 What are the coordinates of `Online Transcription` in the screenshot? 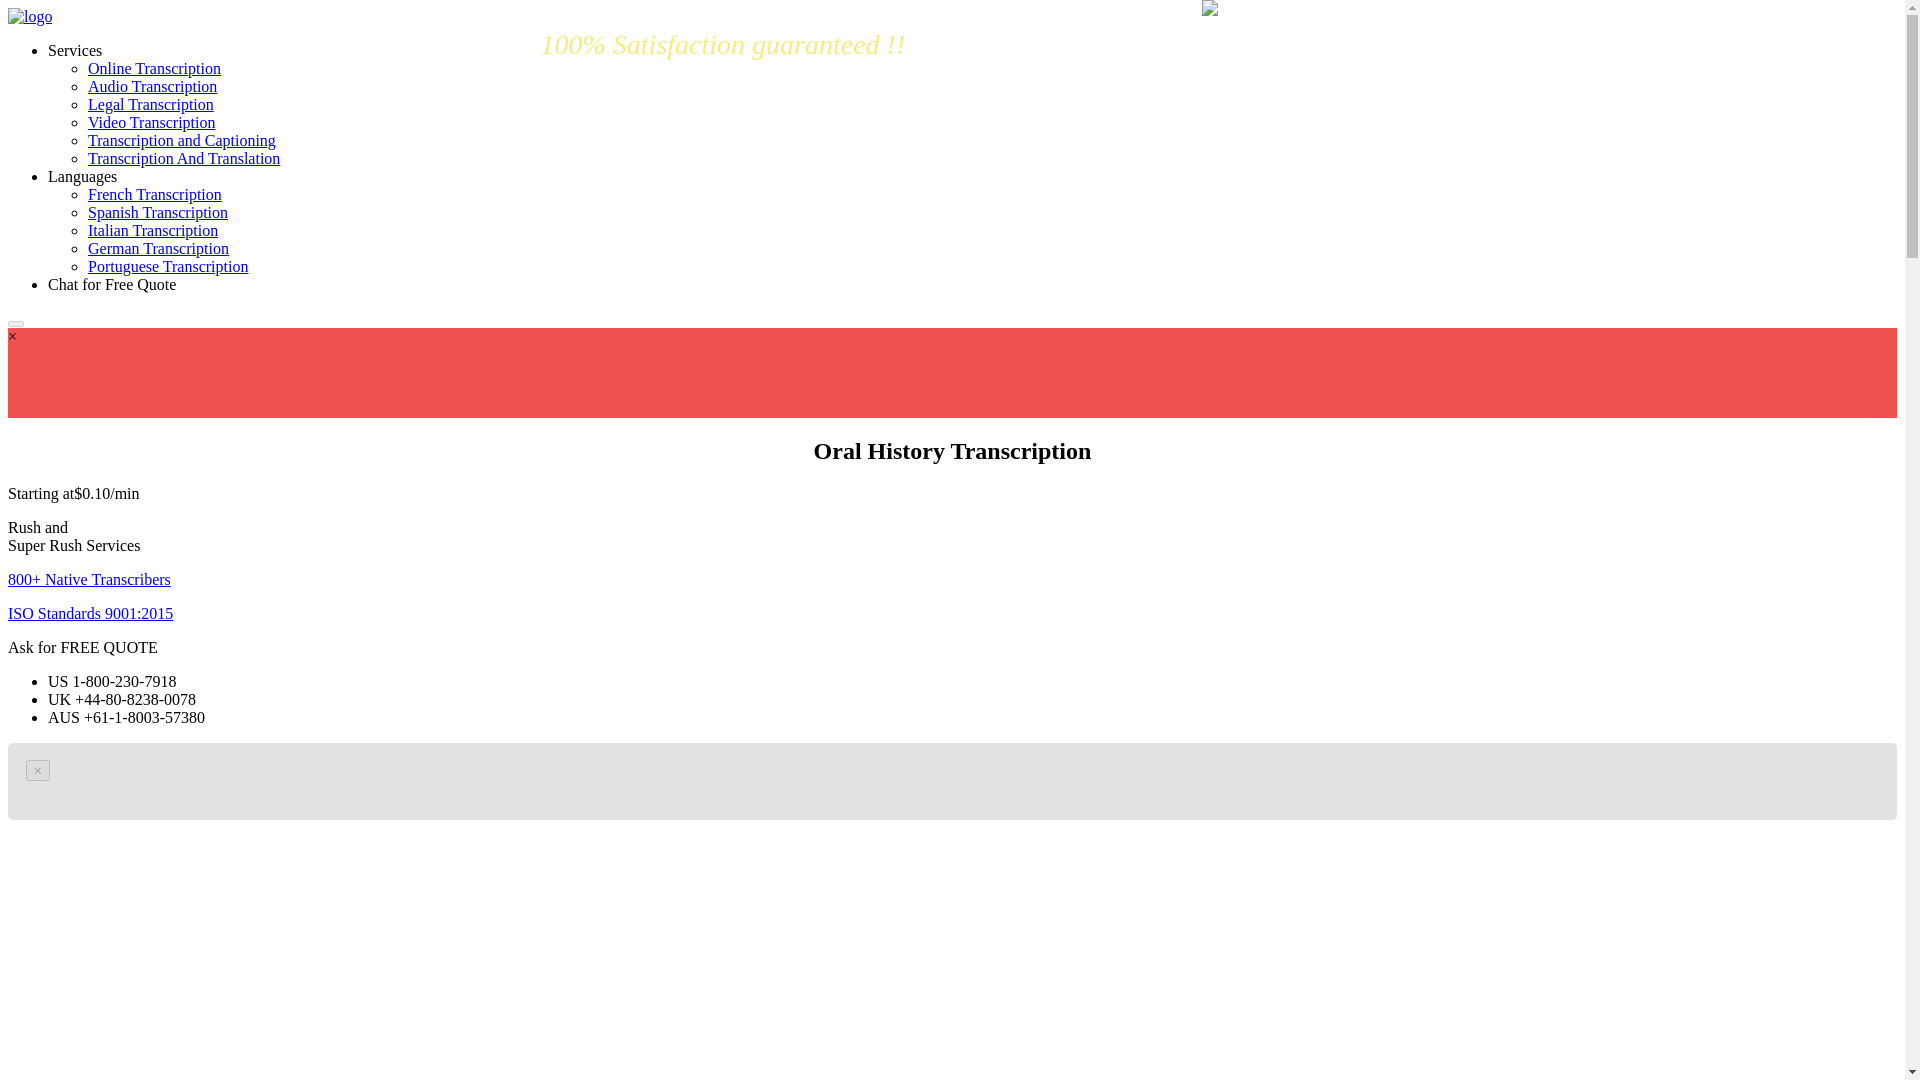 It's located at (154, 68).